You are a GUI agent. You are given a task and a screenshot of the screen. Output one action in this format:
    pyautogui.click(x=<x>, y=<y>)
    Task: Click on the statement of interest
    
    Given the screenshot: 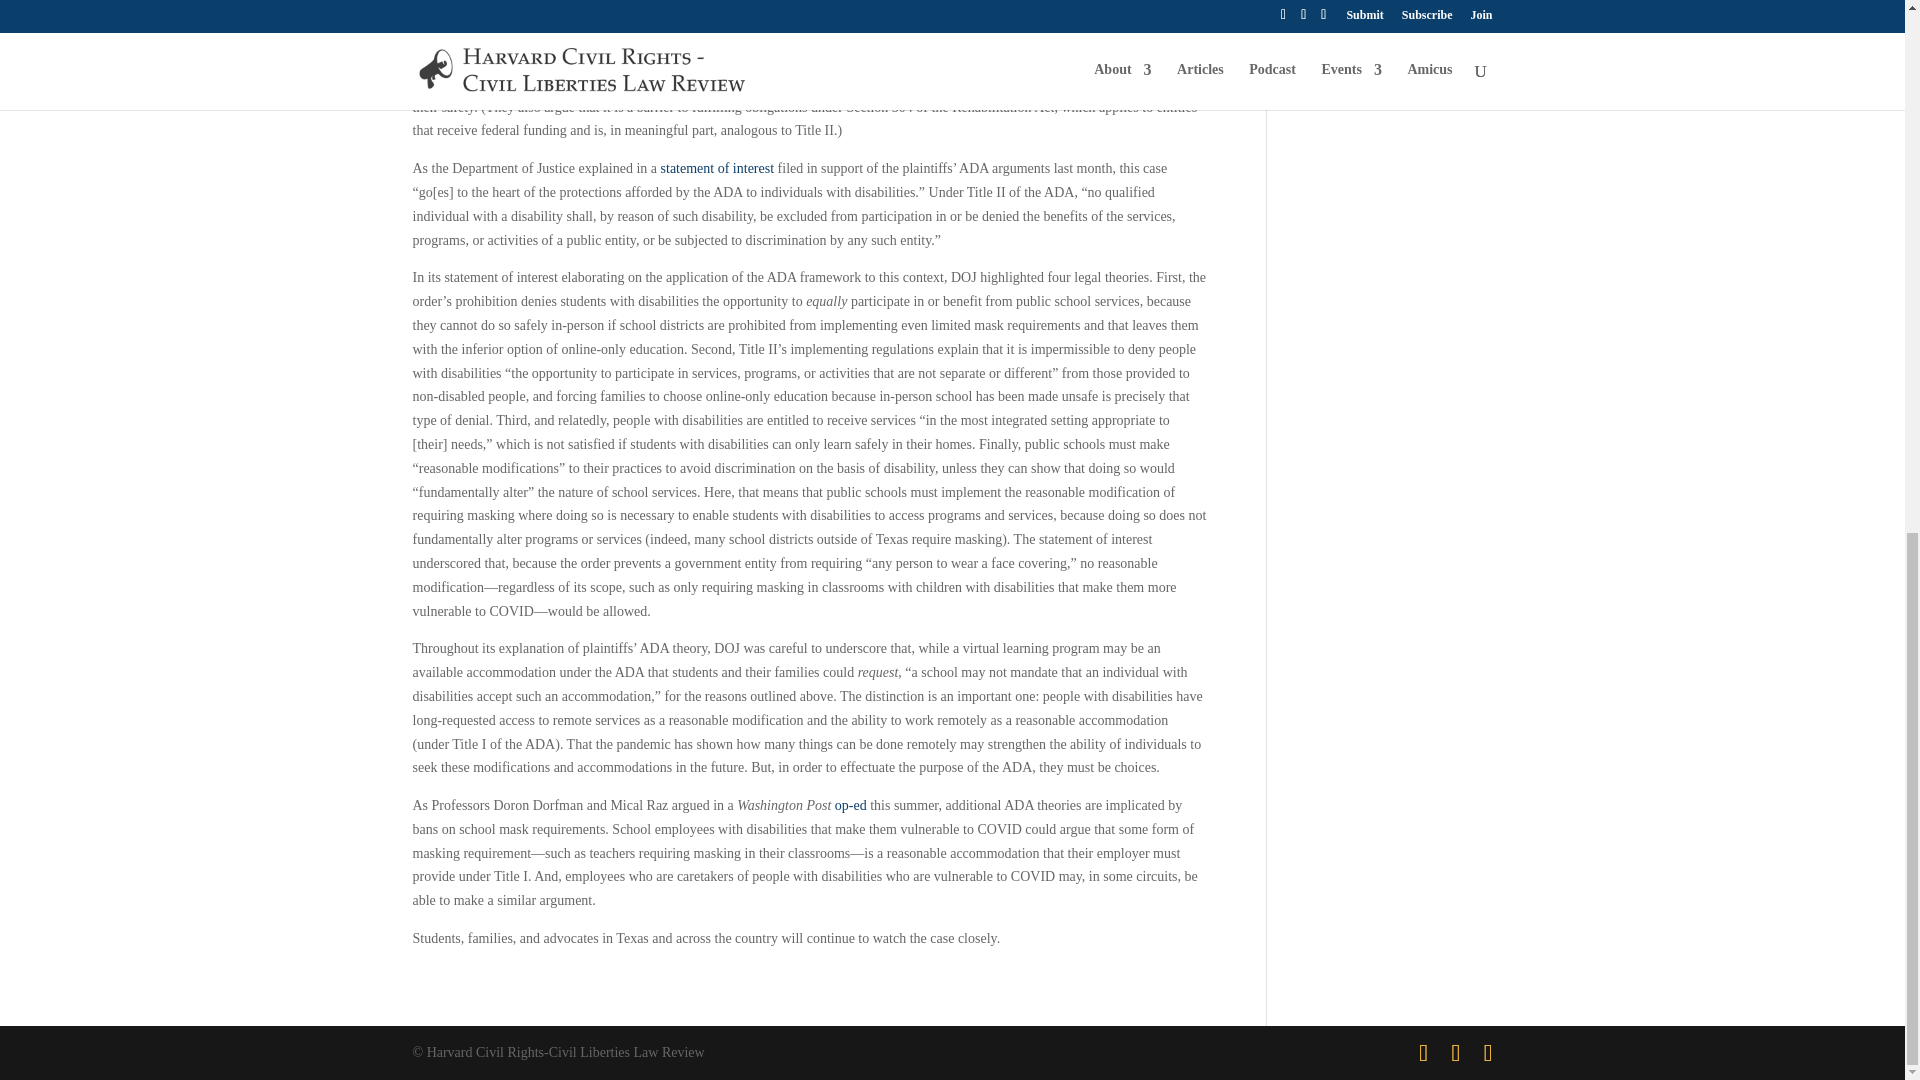 What is the action you would take?
    pyautogui.click(x=718, y=168)
    